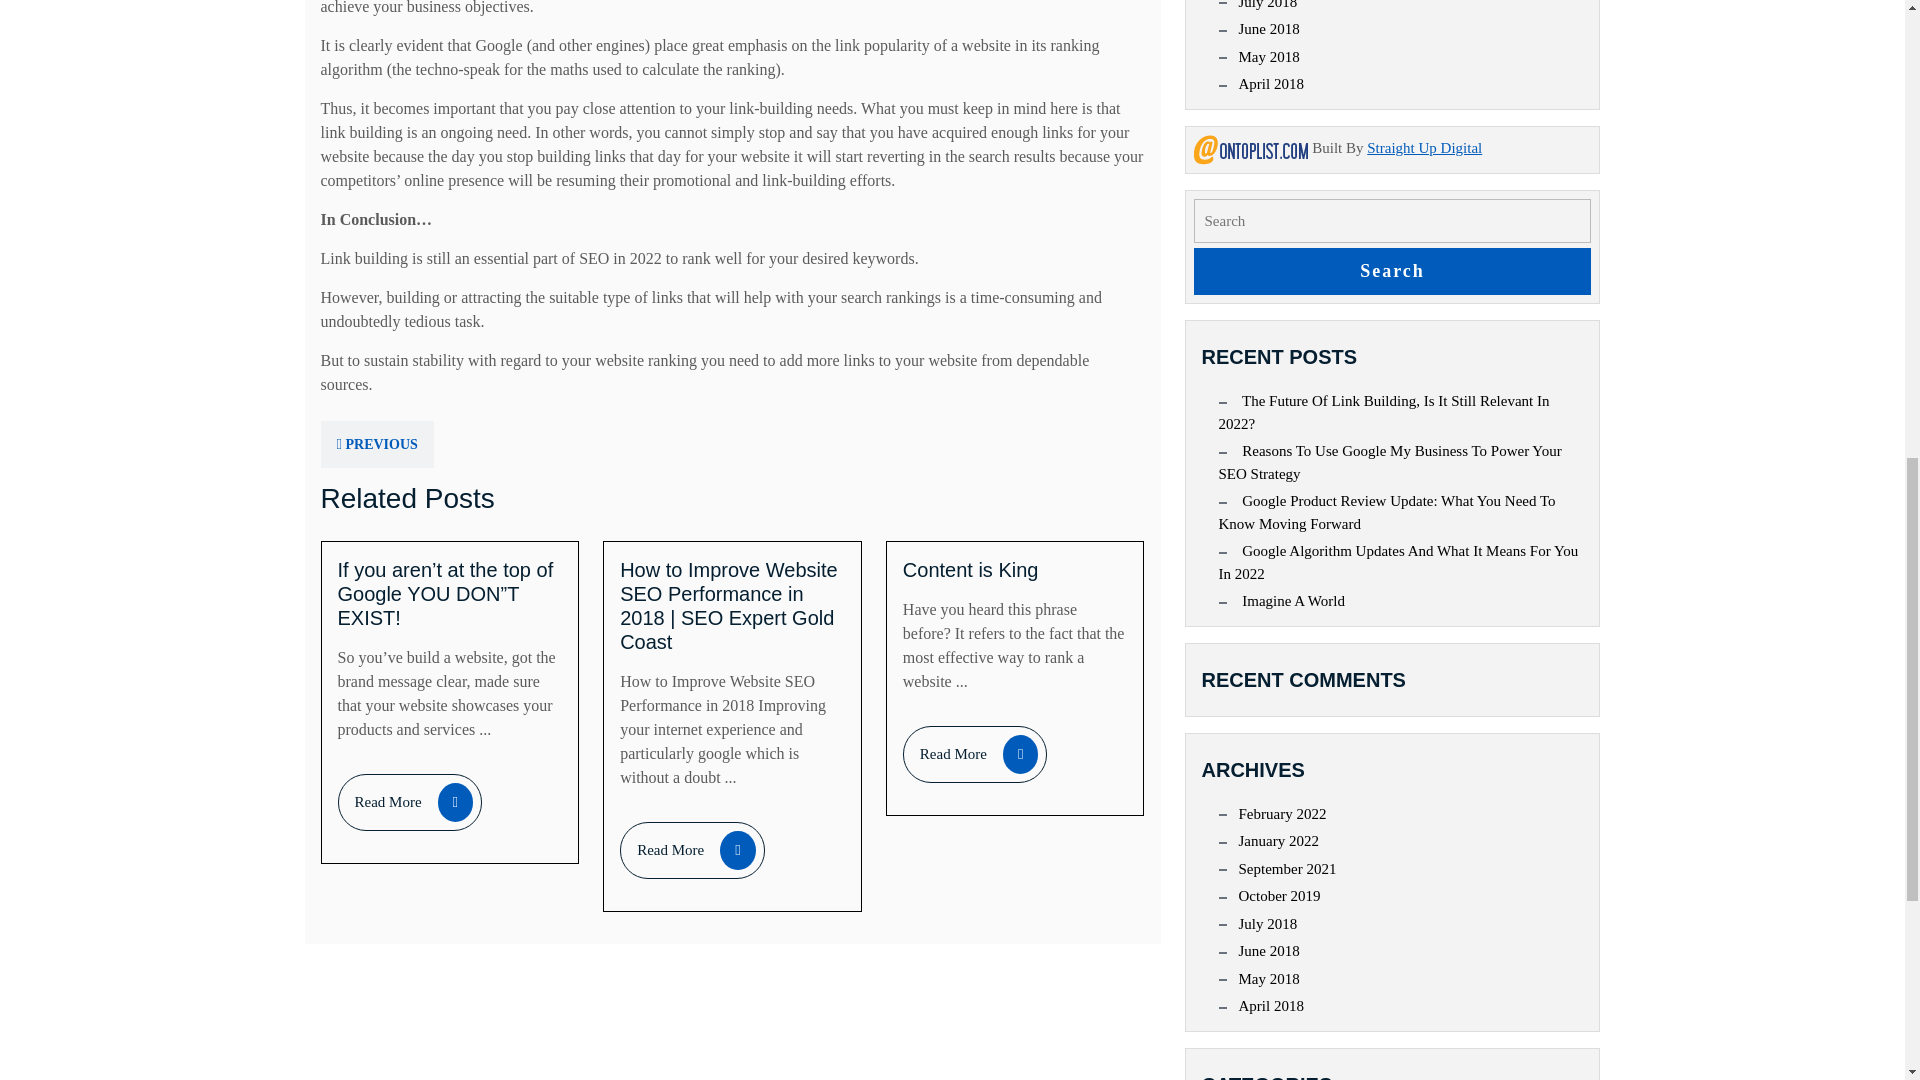 The width and height of the screenshot is (1920, 1080). Describe the element at coordinates (1392, 271) in the screenshot. I see `May 2018` at that location.